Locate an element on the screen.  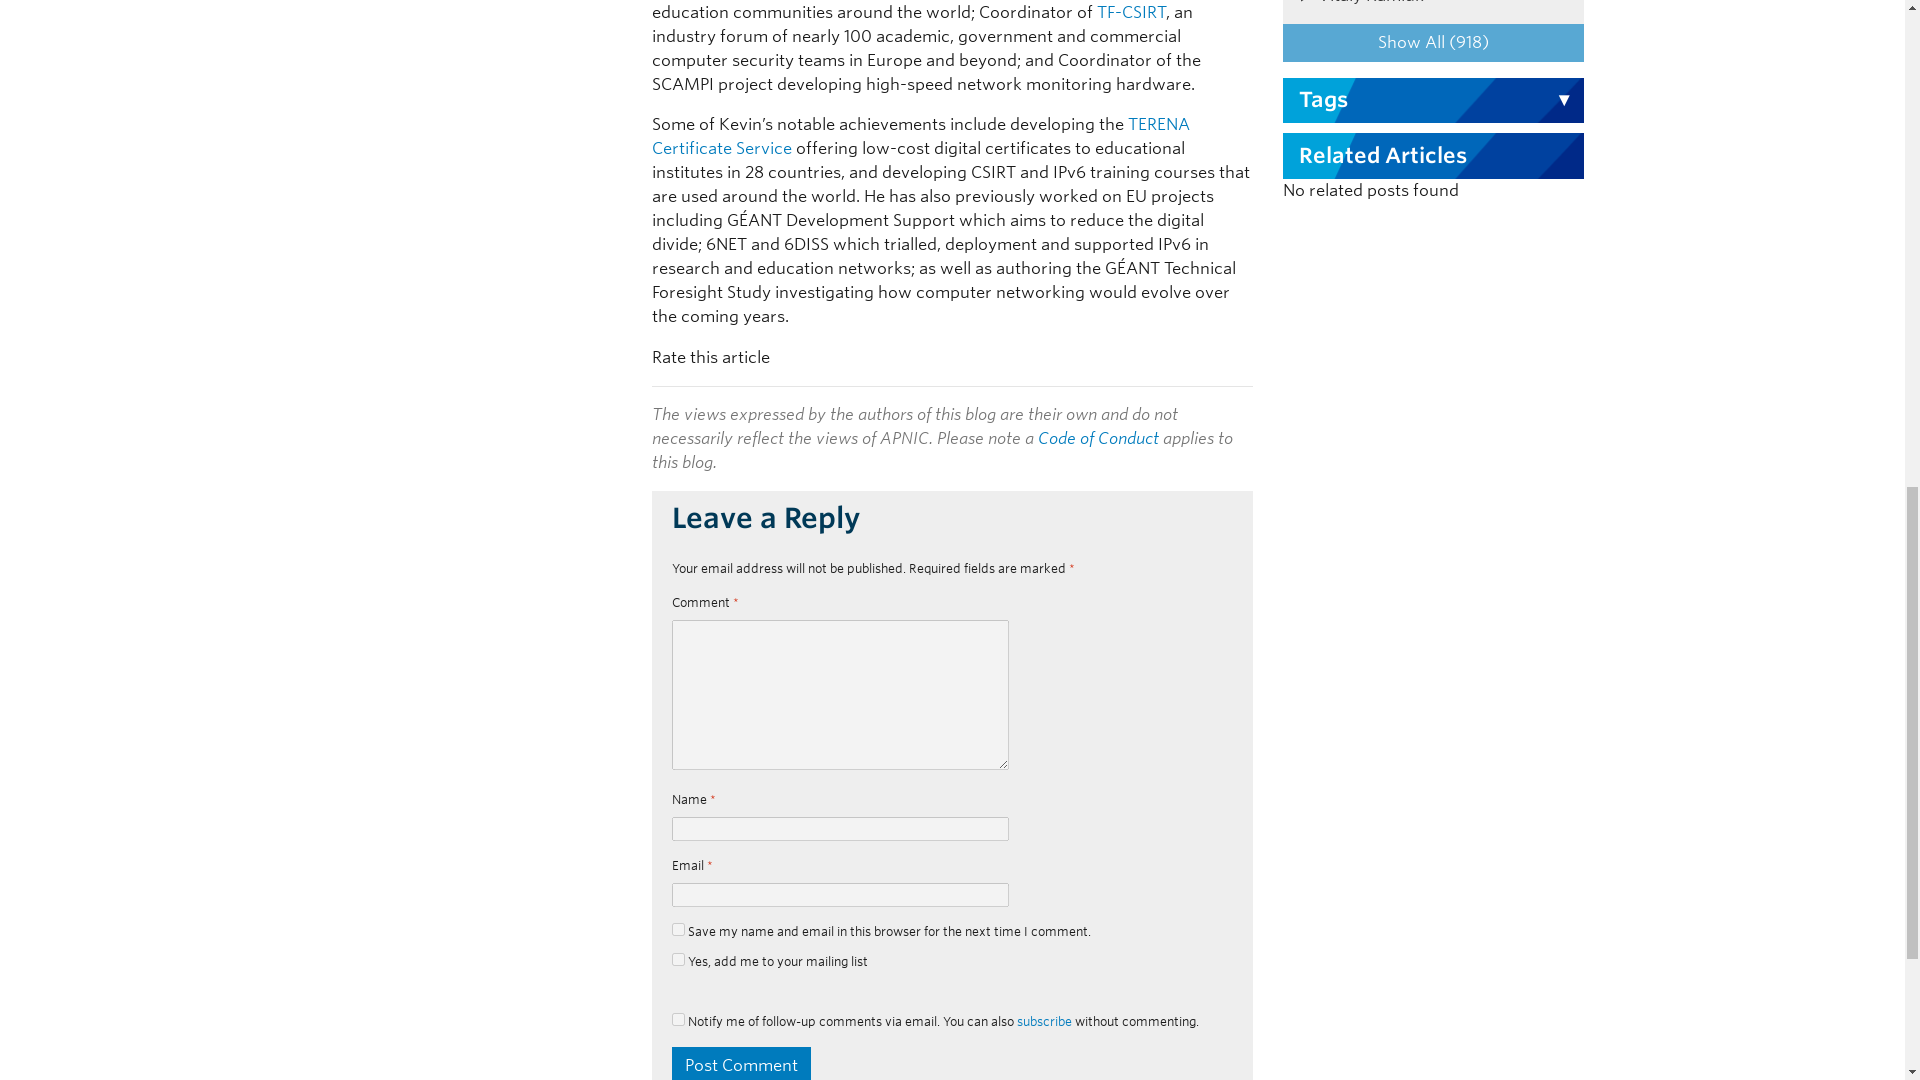
Post Comment is located at coordinates (741, 1063).